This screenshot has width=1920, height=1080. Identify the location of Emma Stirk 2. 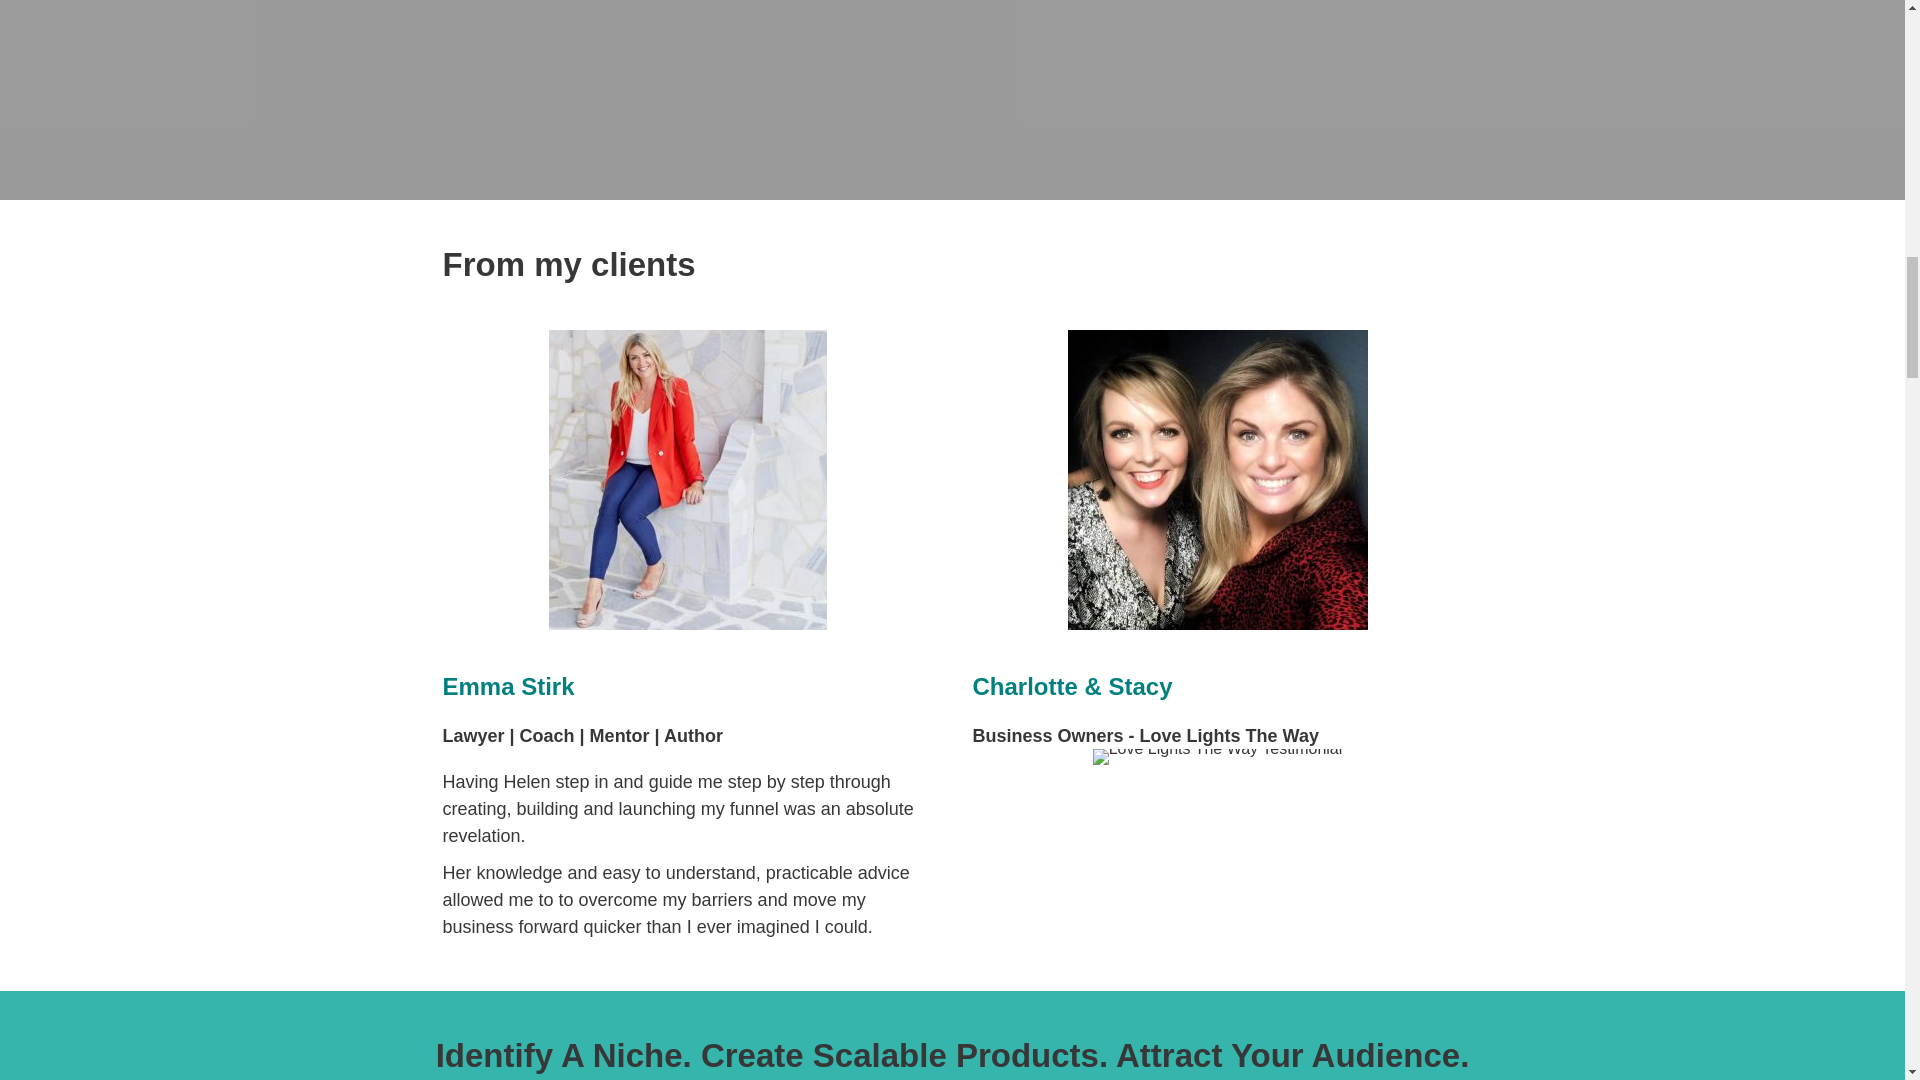
(686, 480).